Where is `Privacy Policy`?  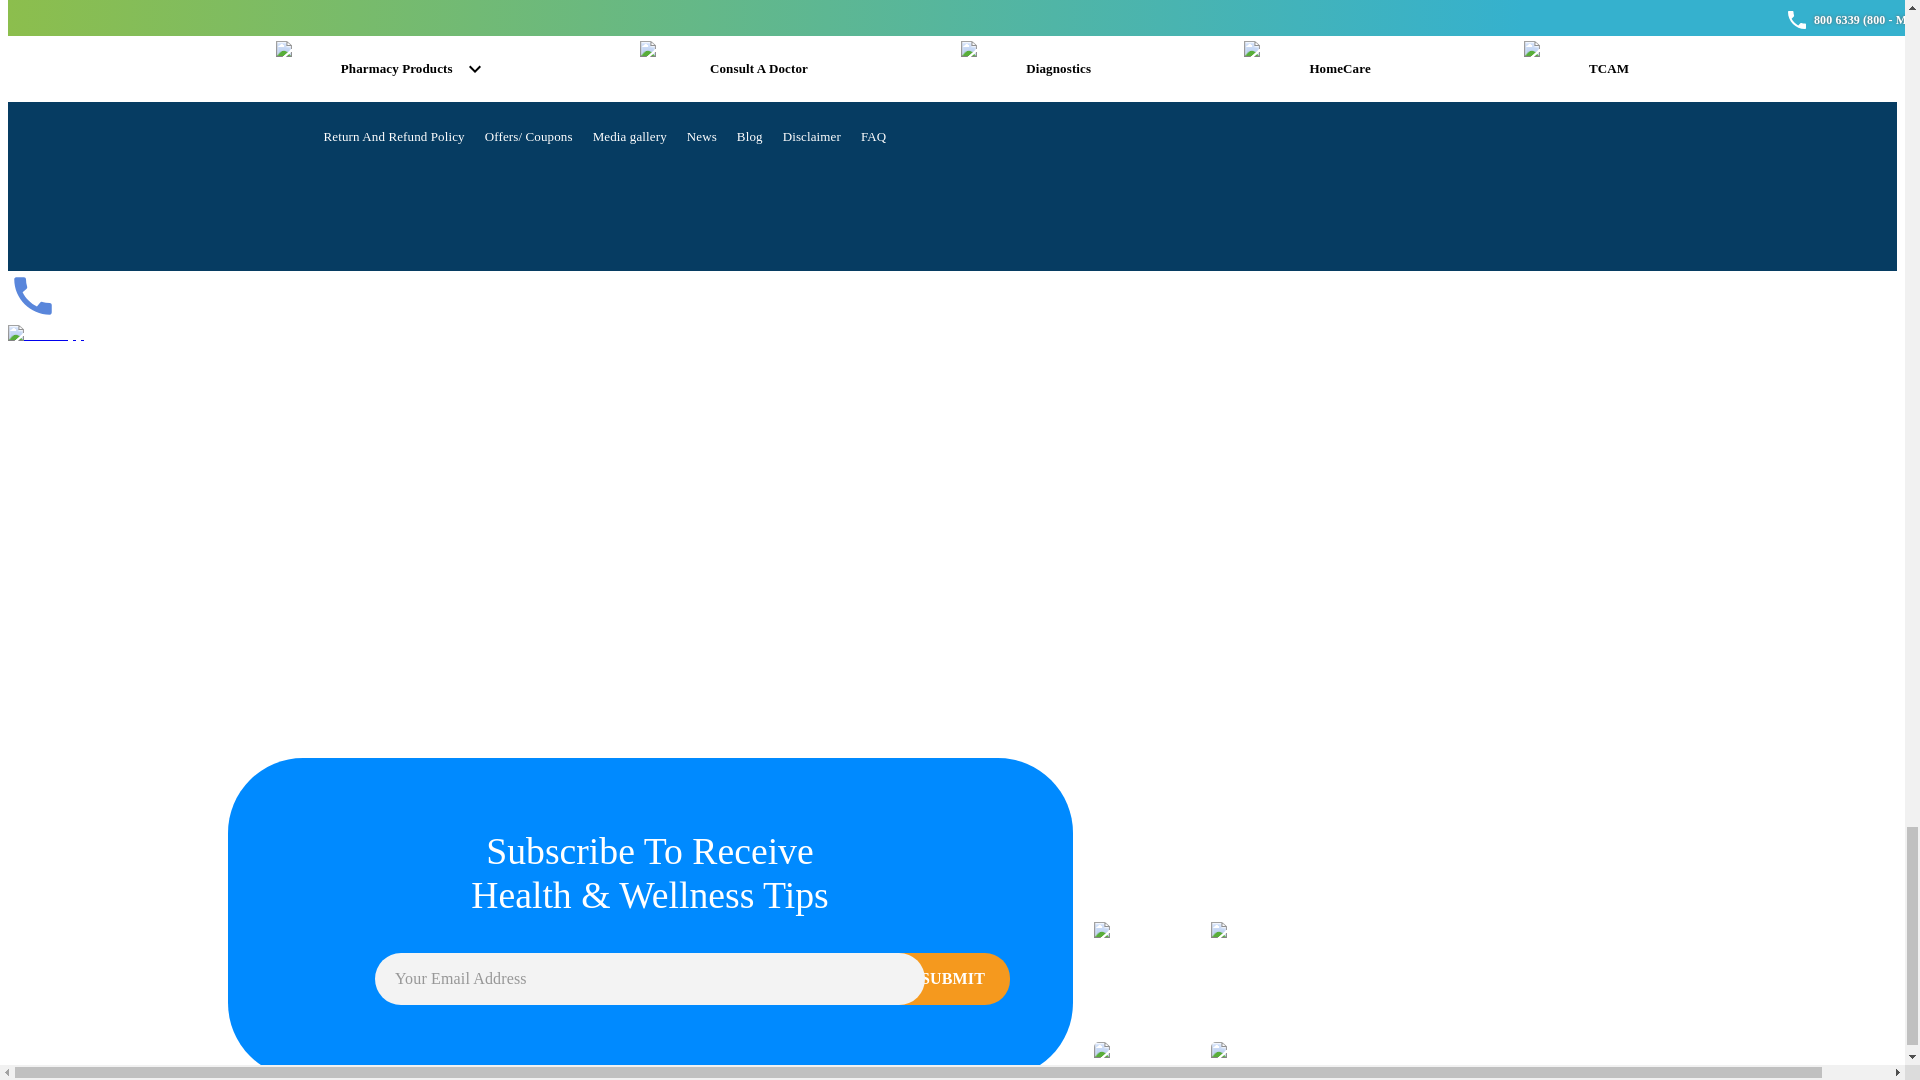 Privacy Policy is located at coordinates (818, 94).